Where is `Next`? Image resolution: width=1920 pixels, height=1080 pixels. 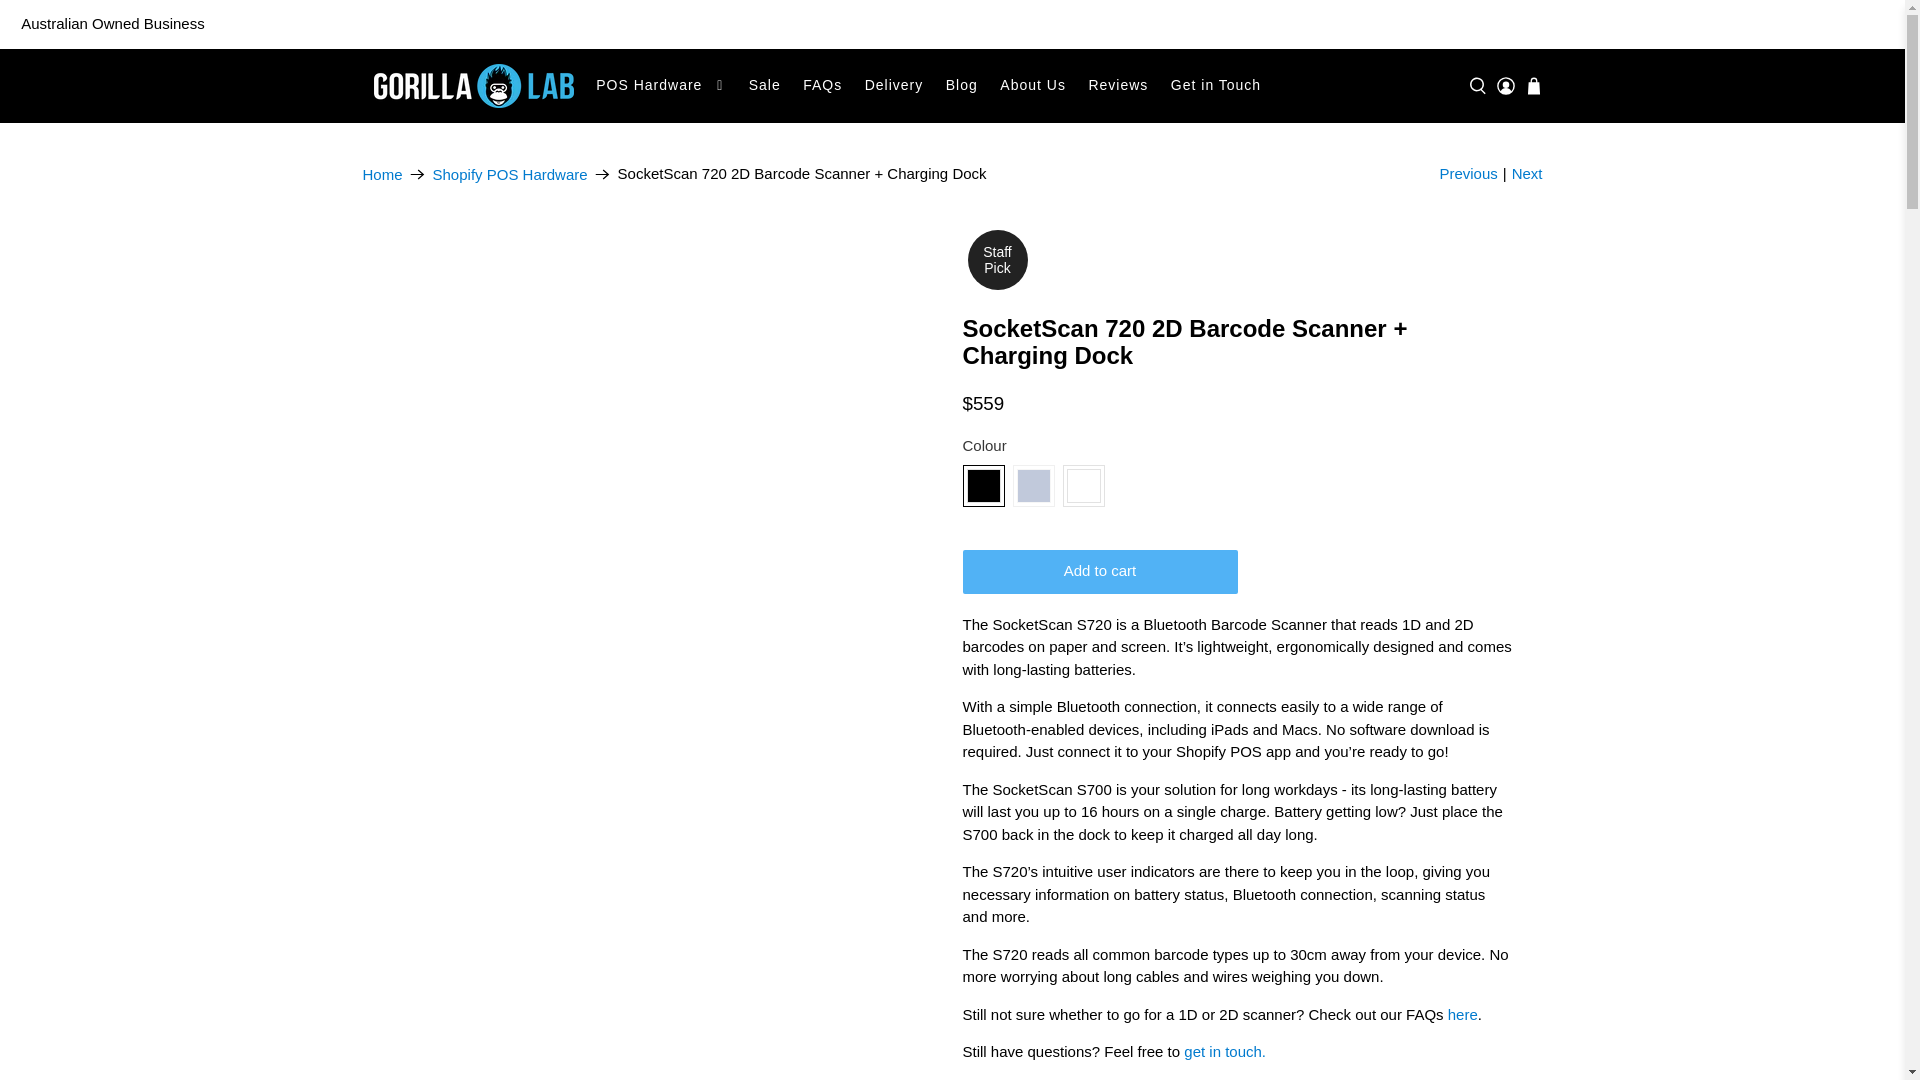
Next is located at coordinates (1528, 174).